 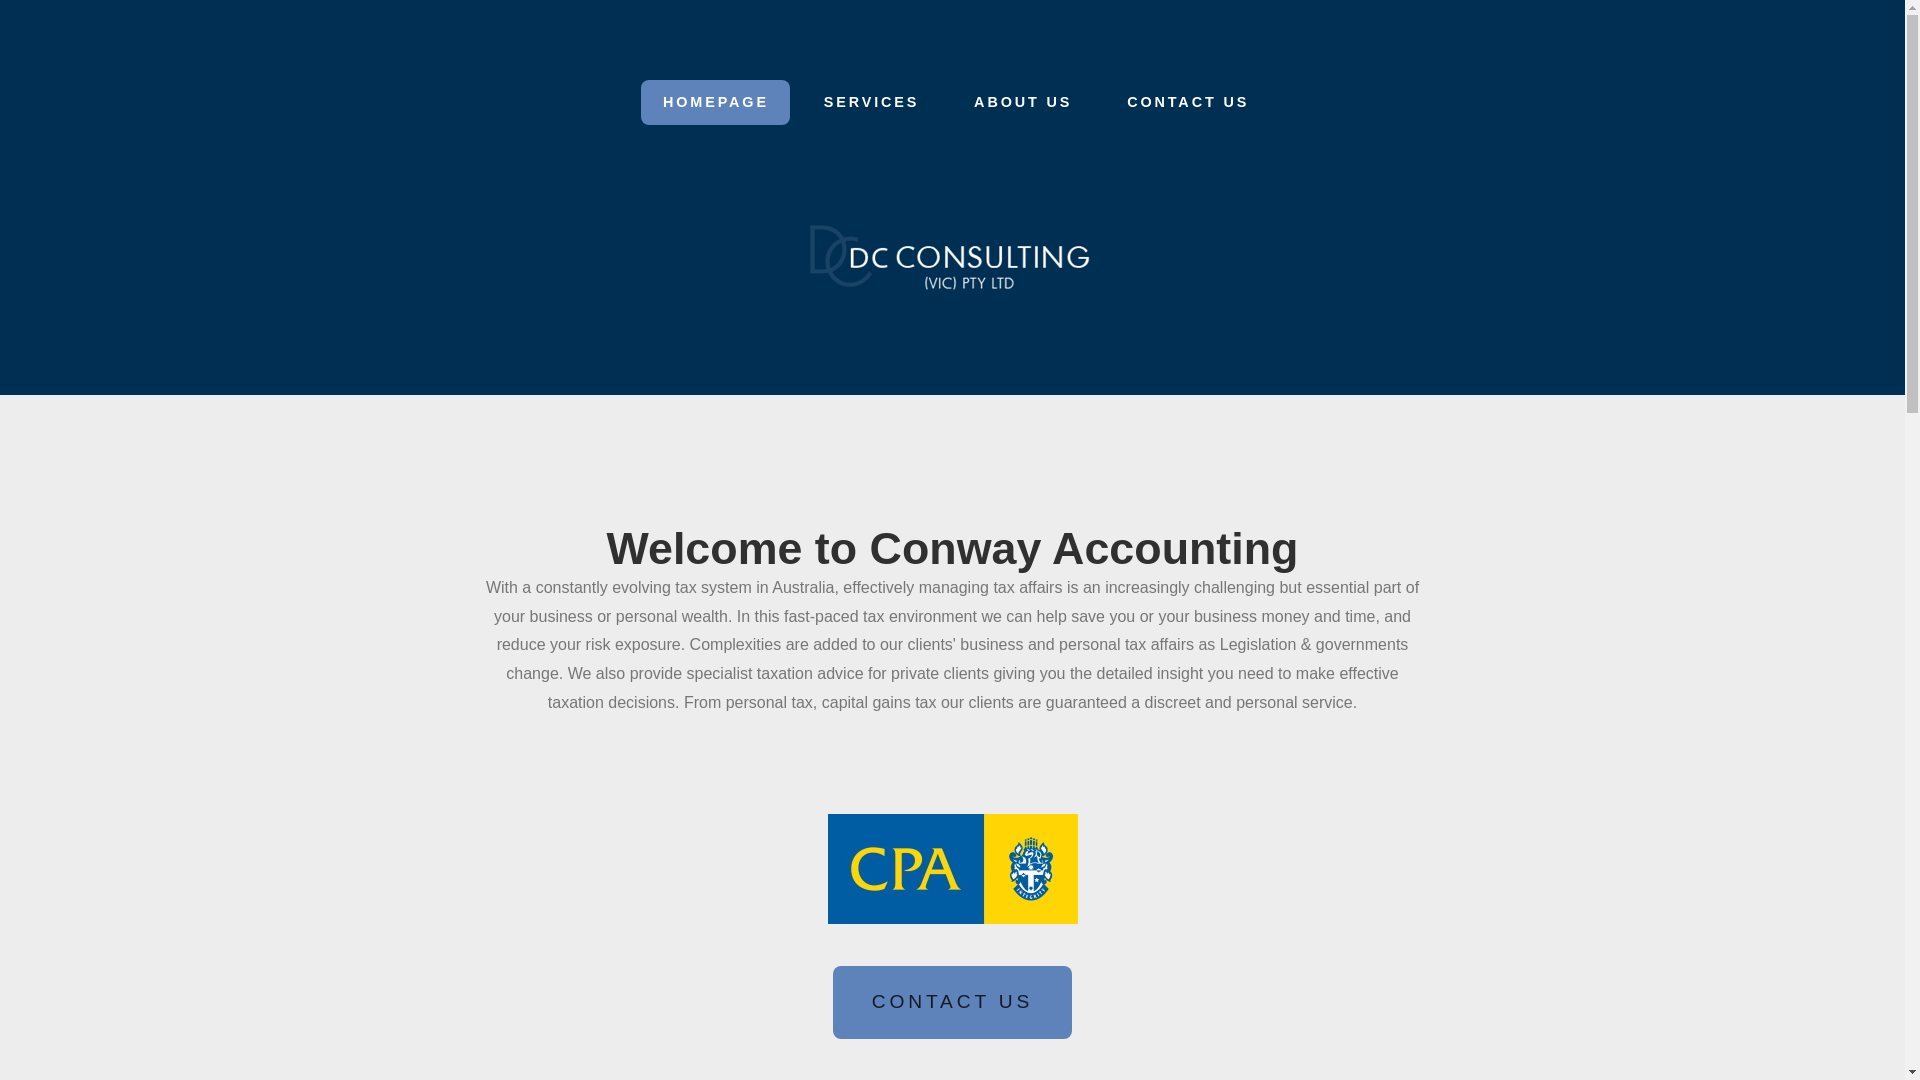 What do you see at coordinates (1188, 102) in the screenshot?
I see `CONTACT US` at bounding box center [1188, 102].